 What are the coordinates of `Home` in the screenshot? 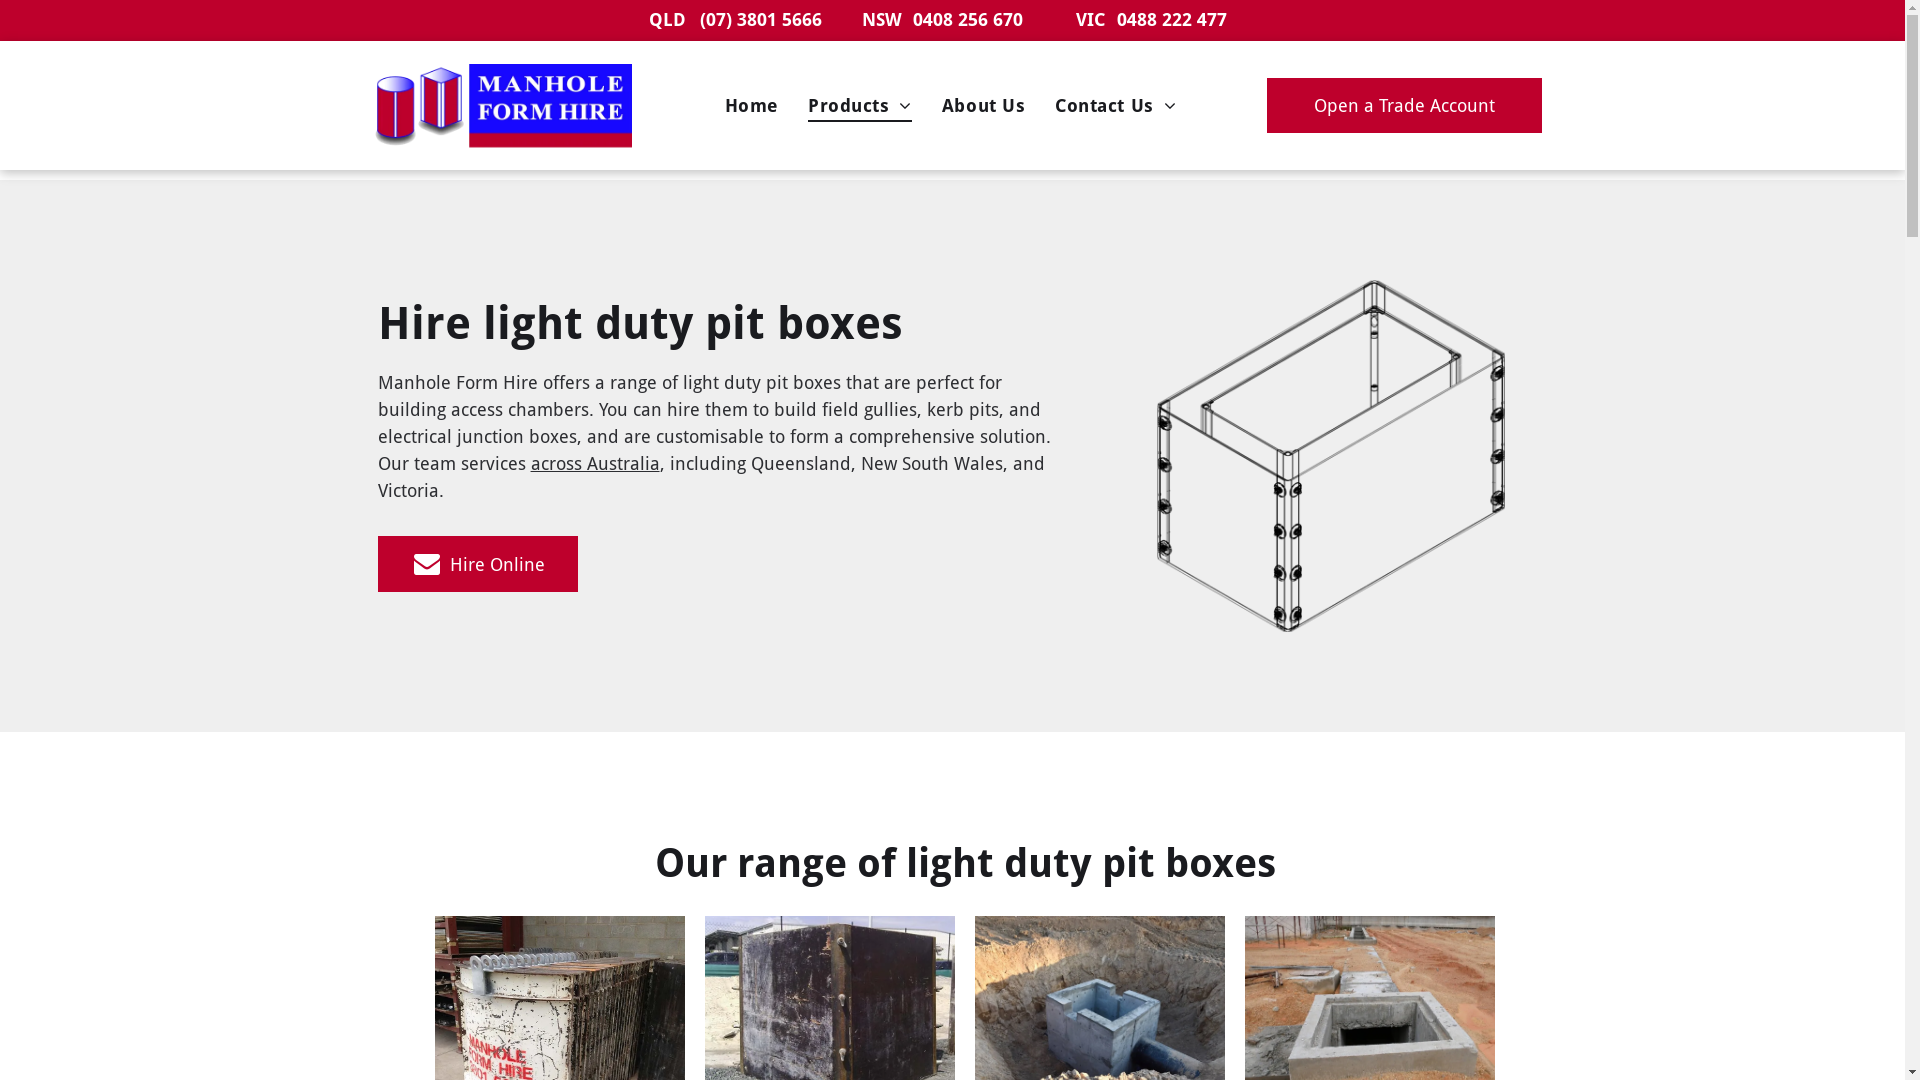 It's located at (752, 106).